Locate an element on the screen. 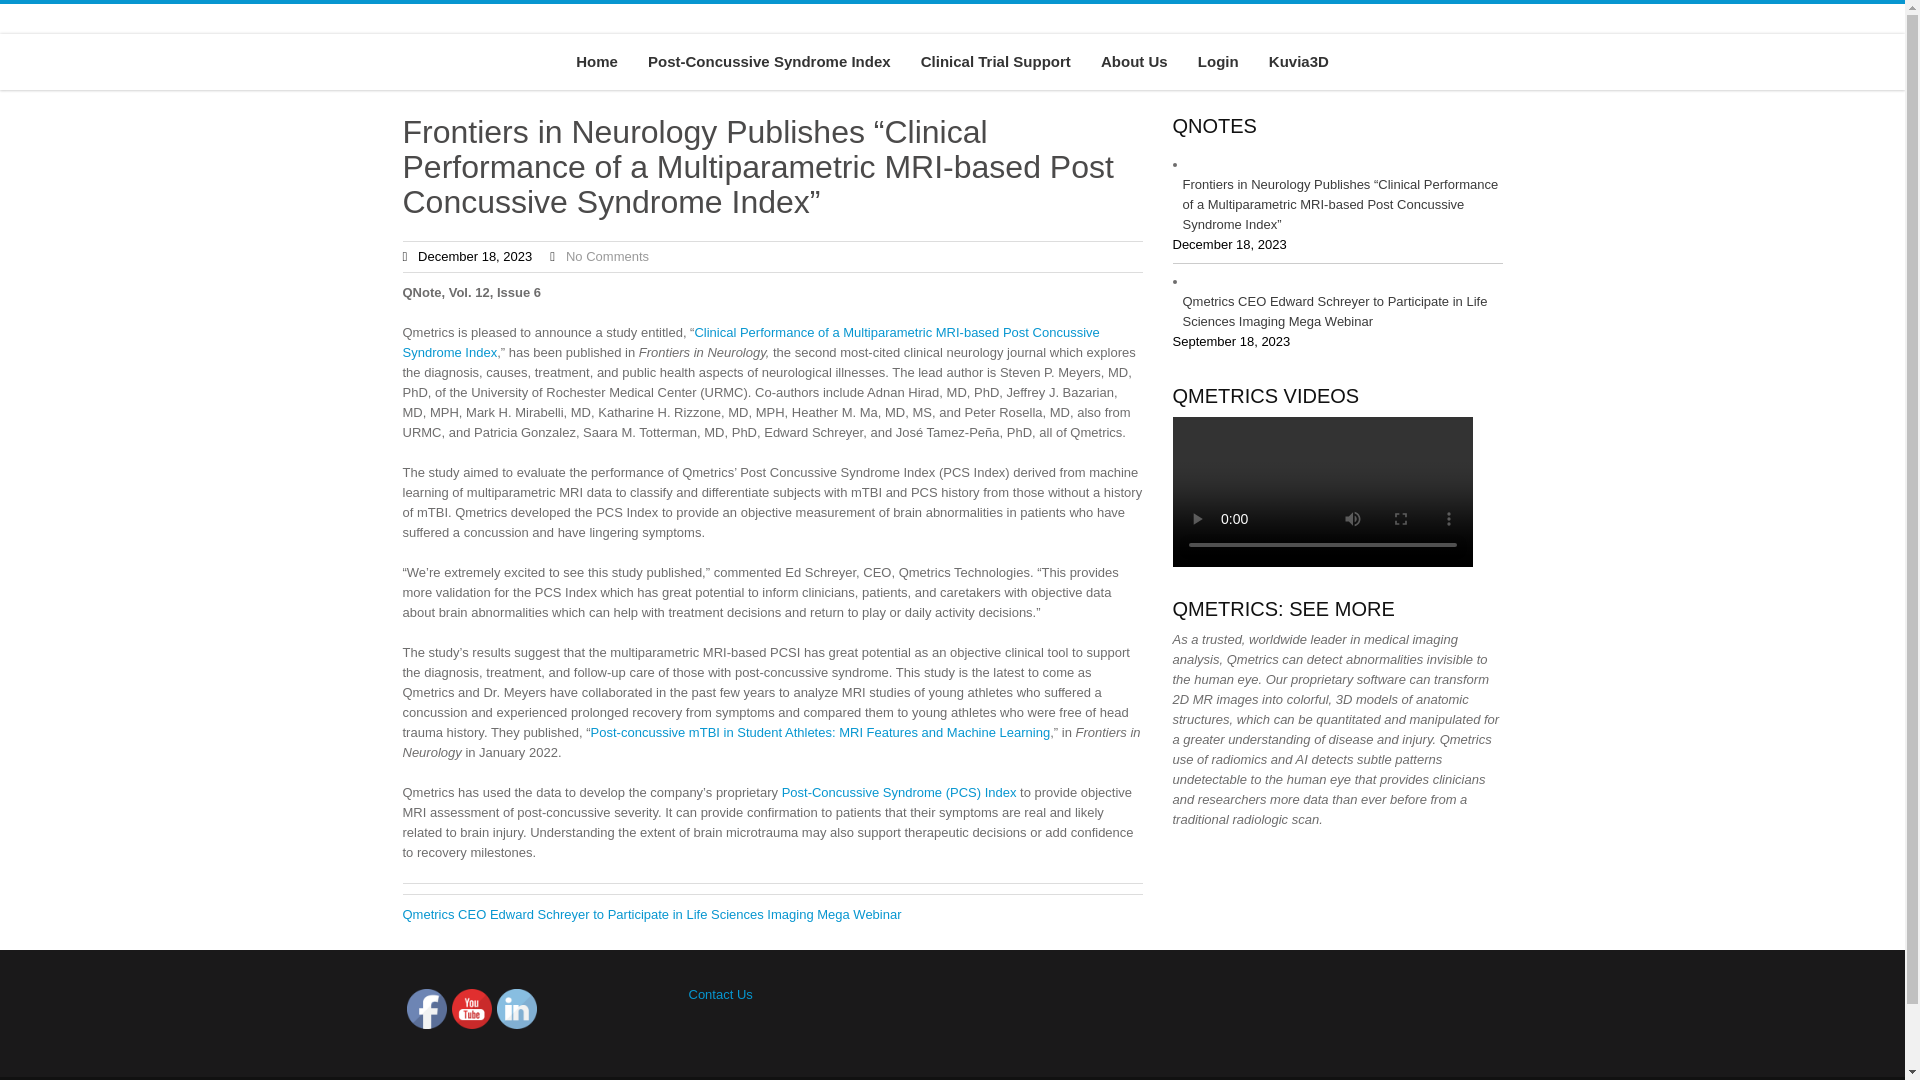  LinkedIn is located at coordinates (515, 1009).